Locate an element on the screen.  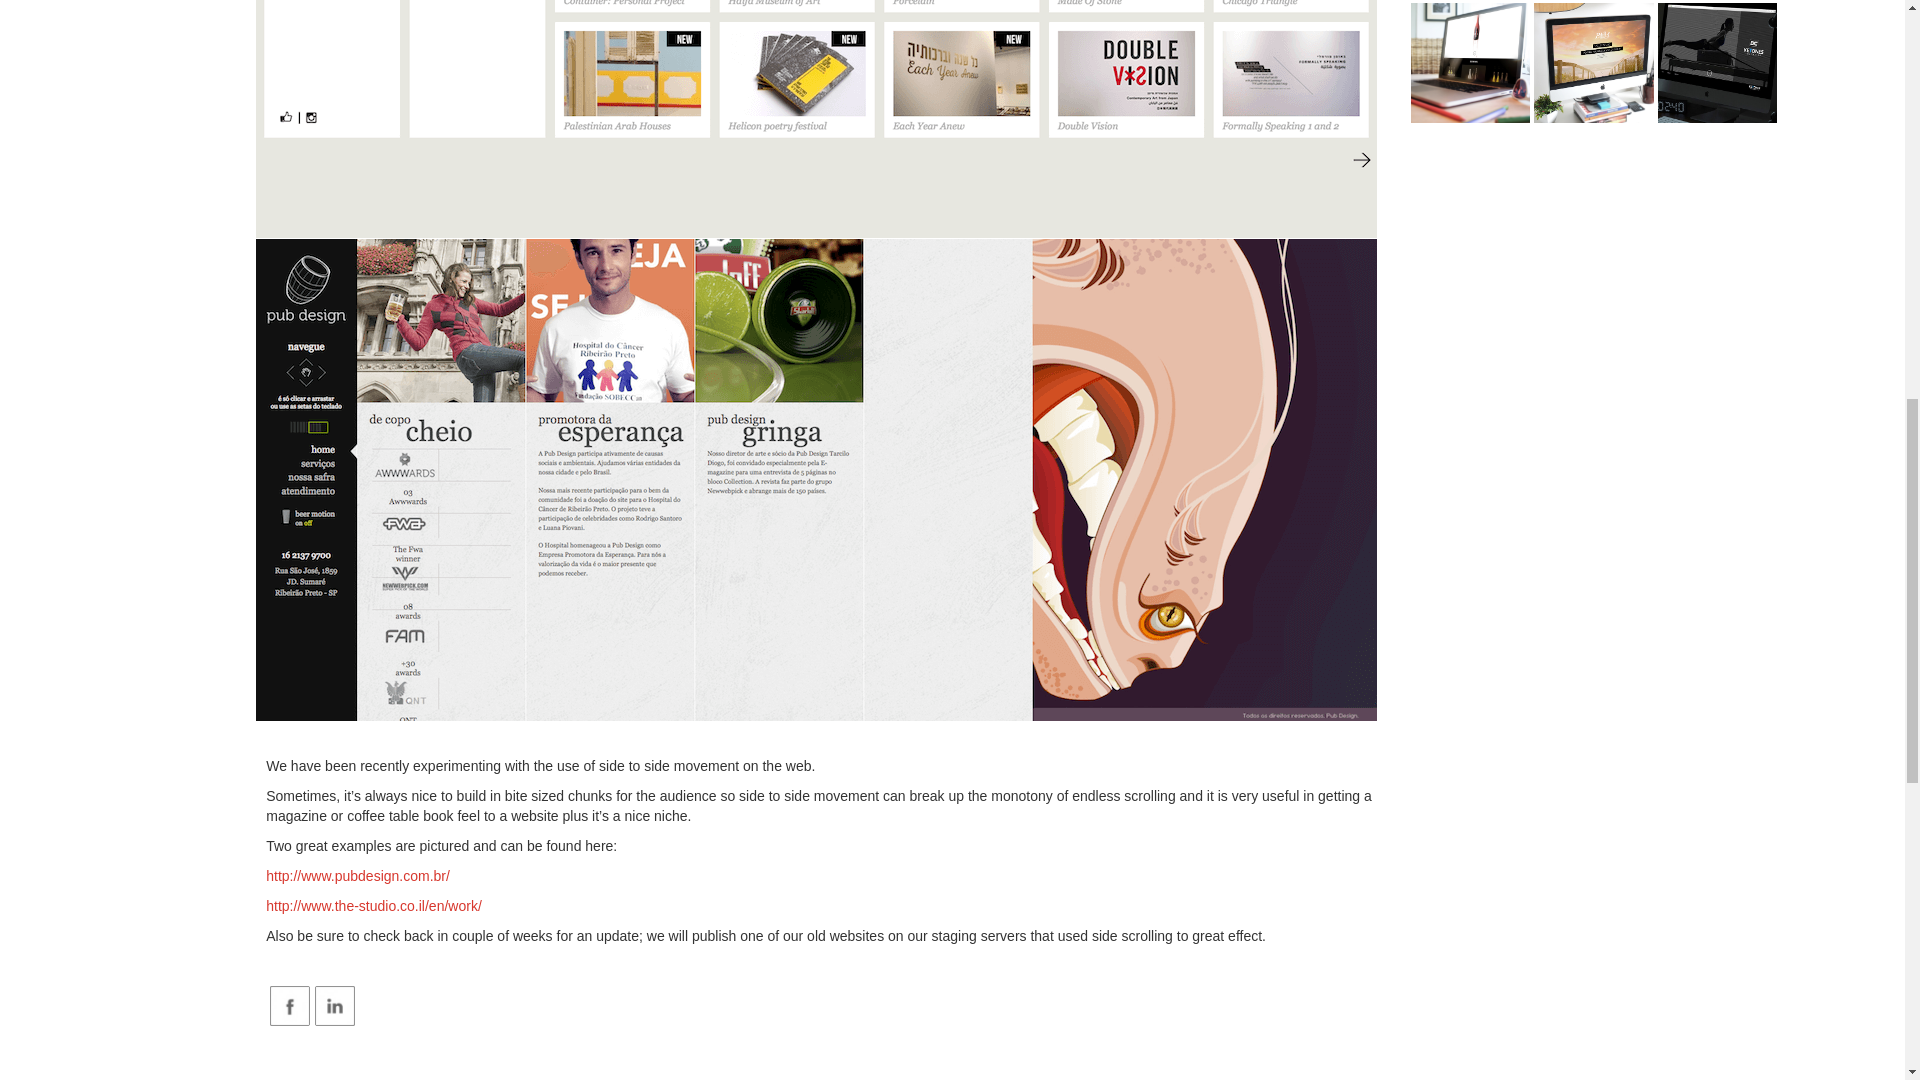
LinkedIn is located at coordinates (334, 1006).